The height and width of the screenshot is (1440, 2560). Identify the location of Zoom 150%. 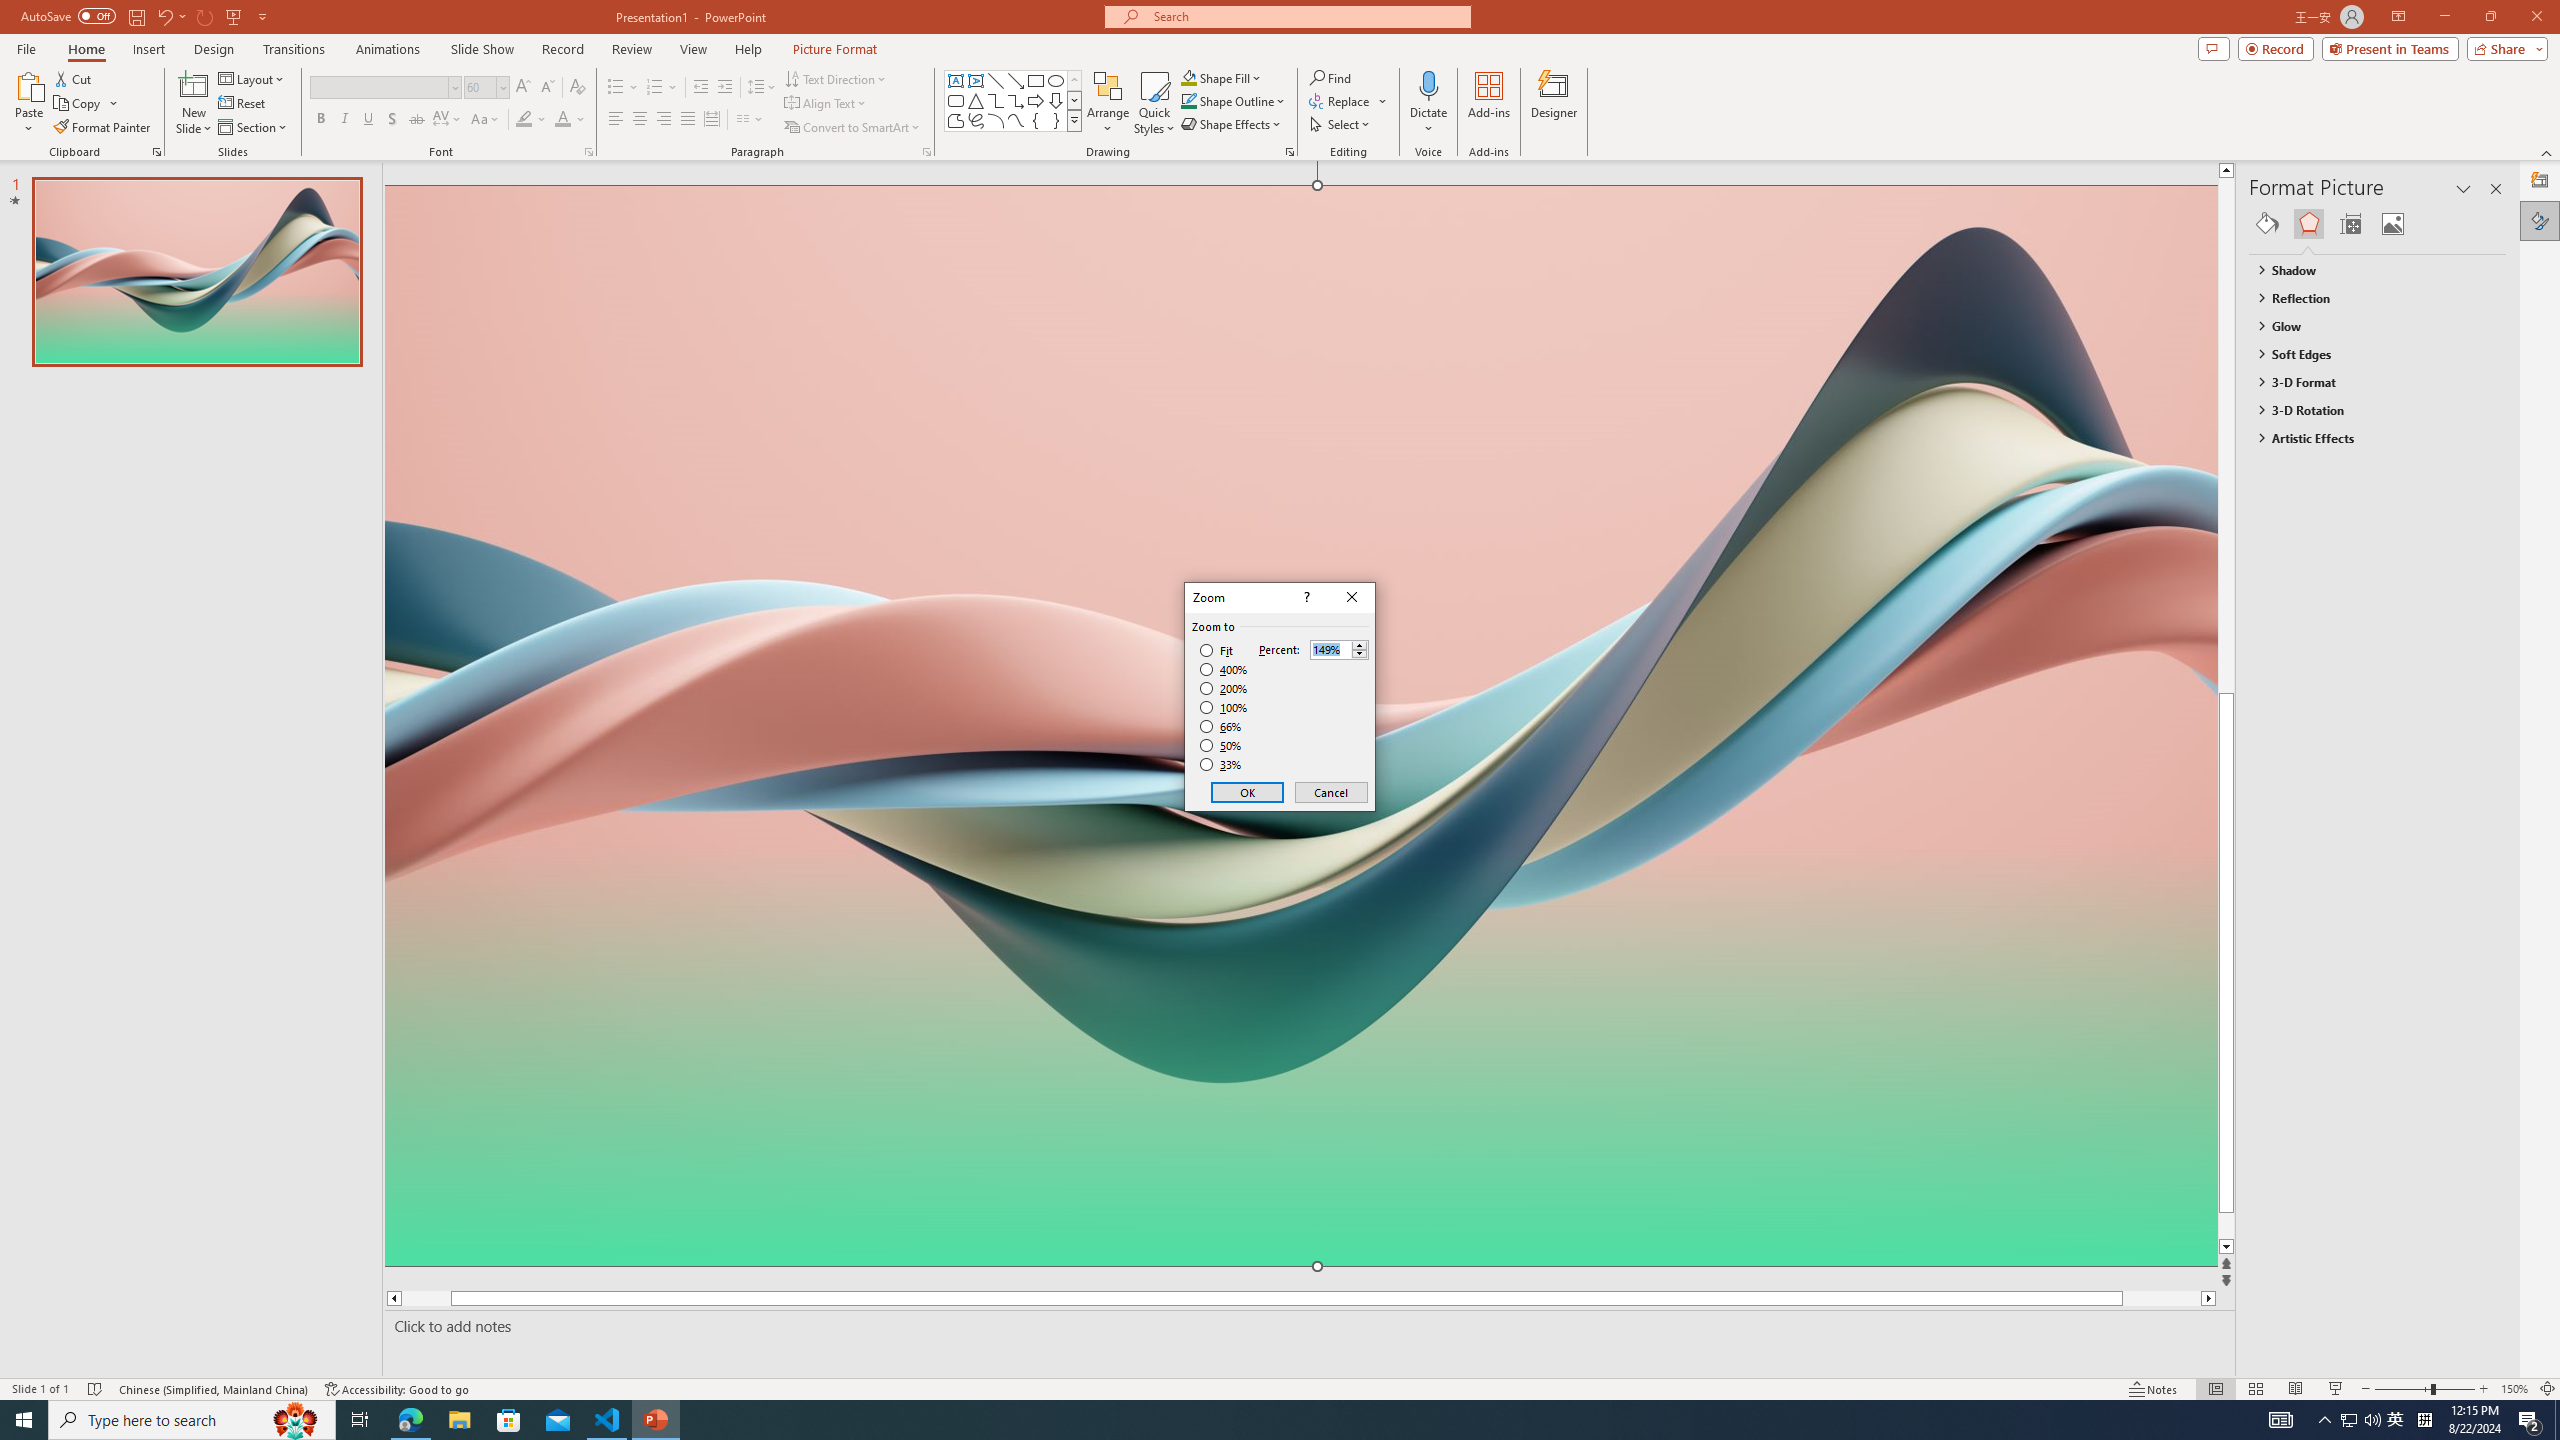
(2514, 1389).